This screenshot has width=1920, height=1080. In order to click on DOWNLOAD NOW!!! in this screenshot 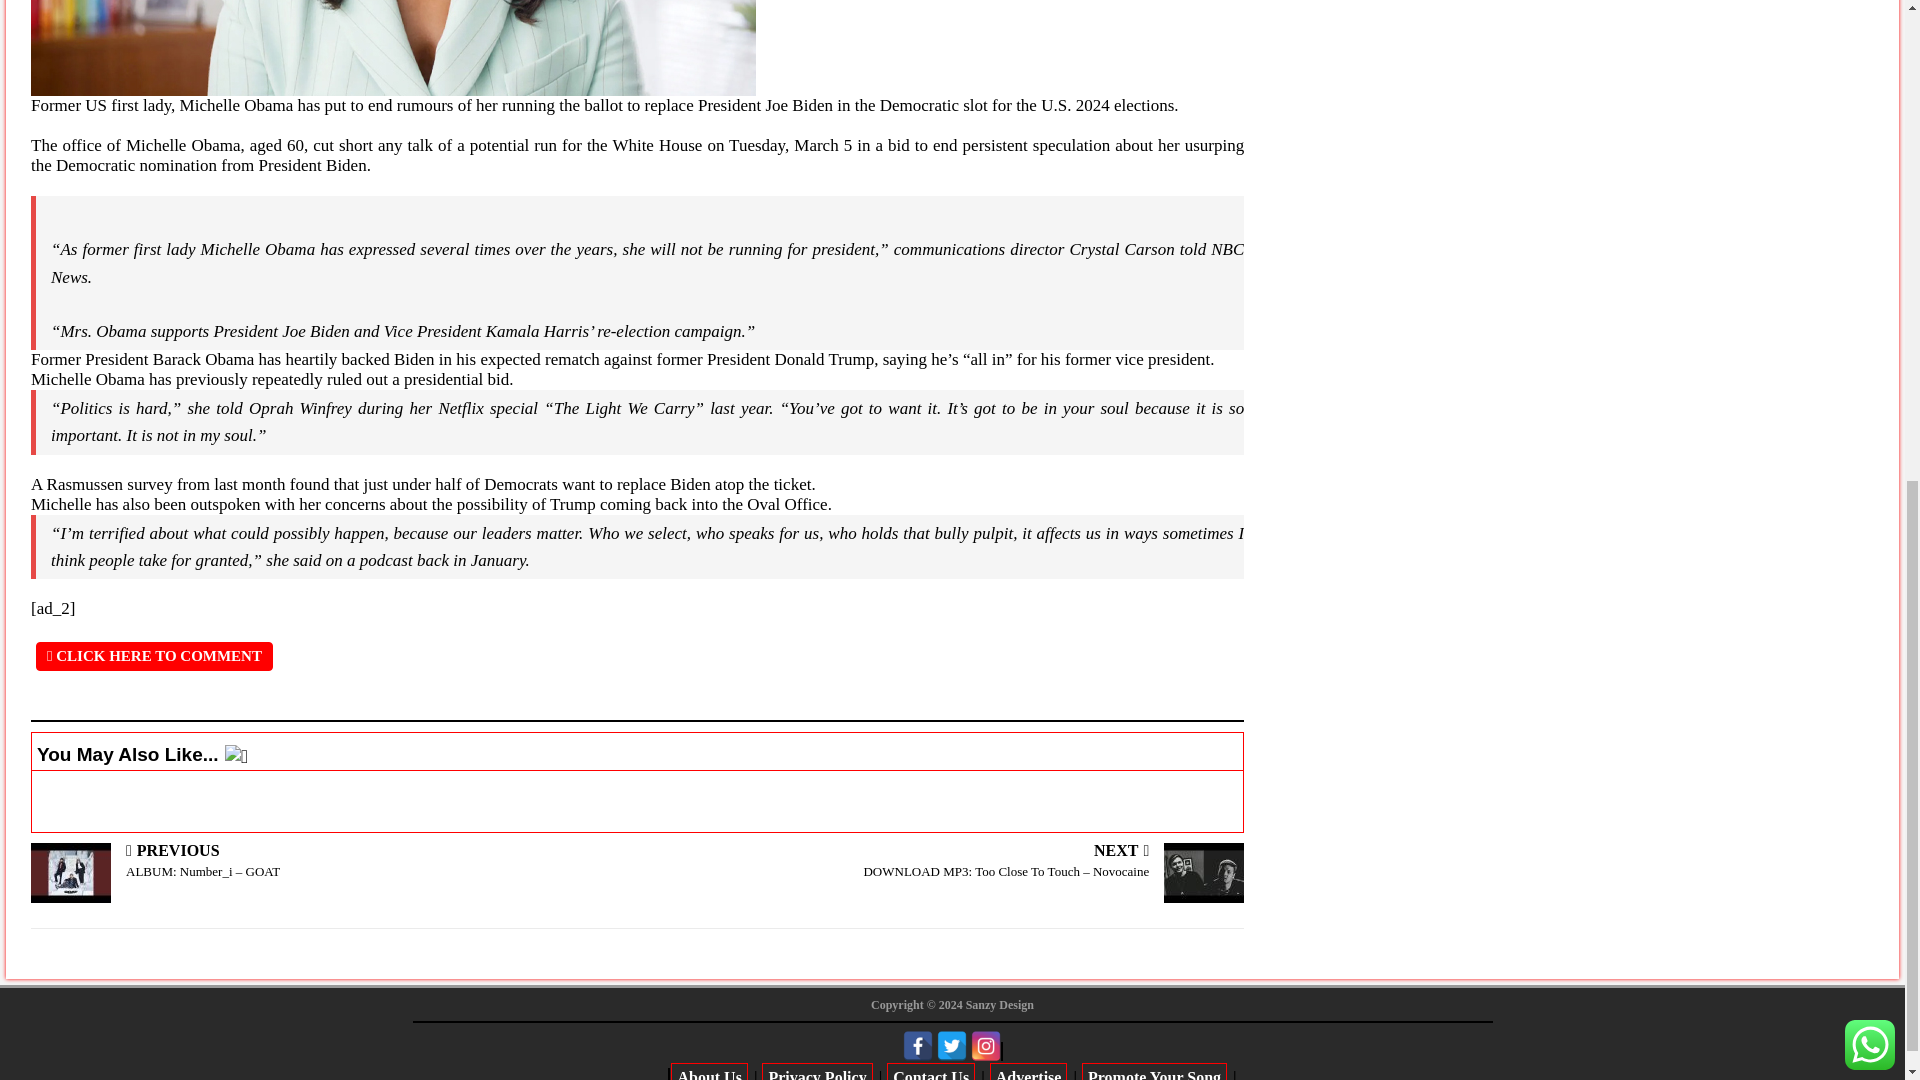, I will do `click(638, 204)`.